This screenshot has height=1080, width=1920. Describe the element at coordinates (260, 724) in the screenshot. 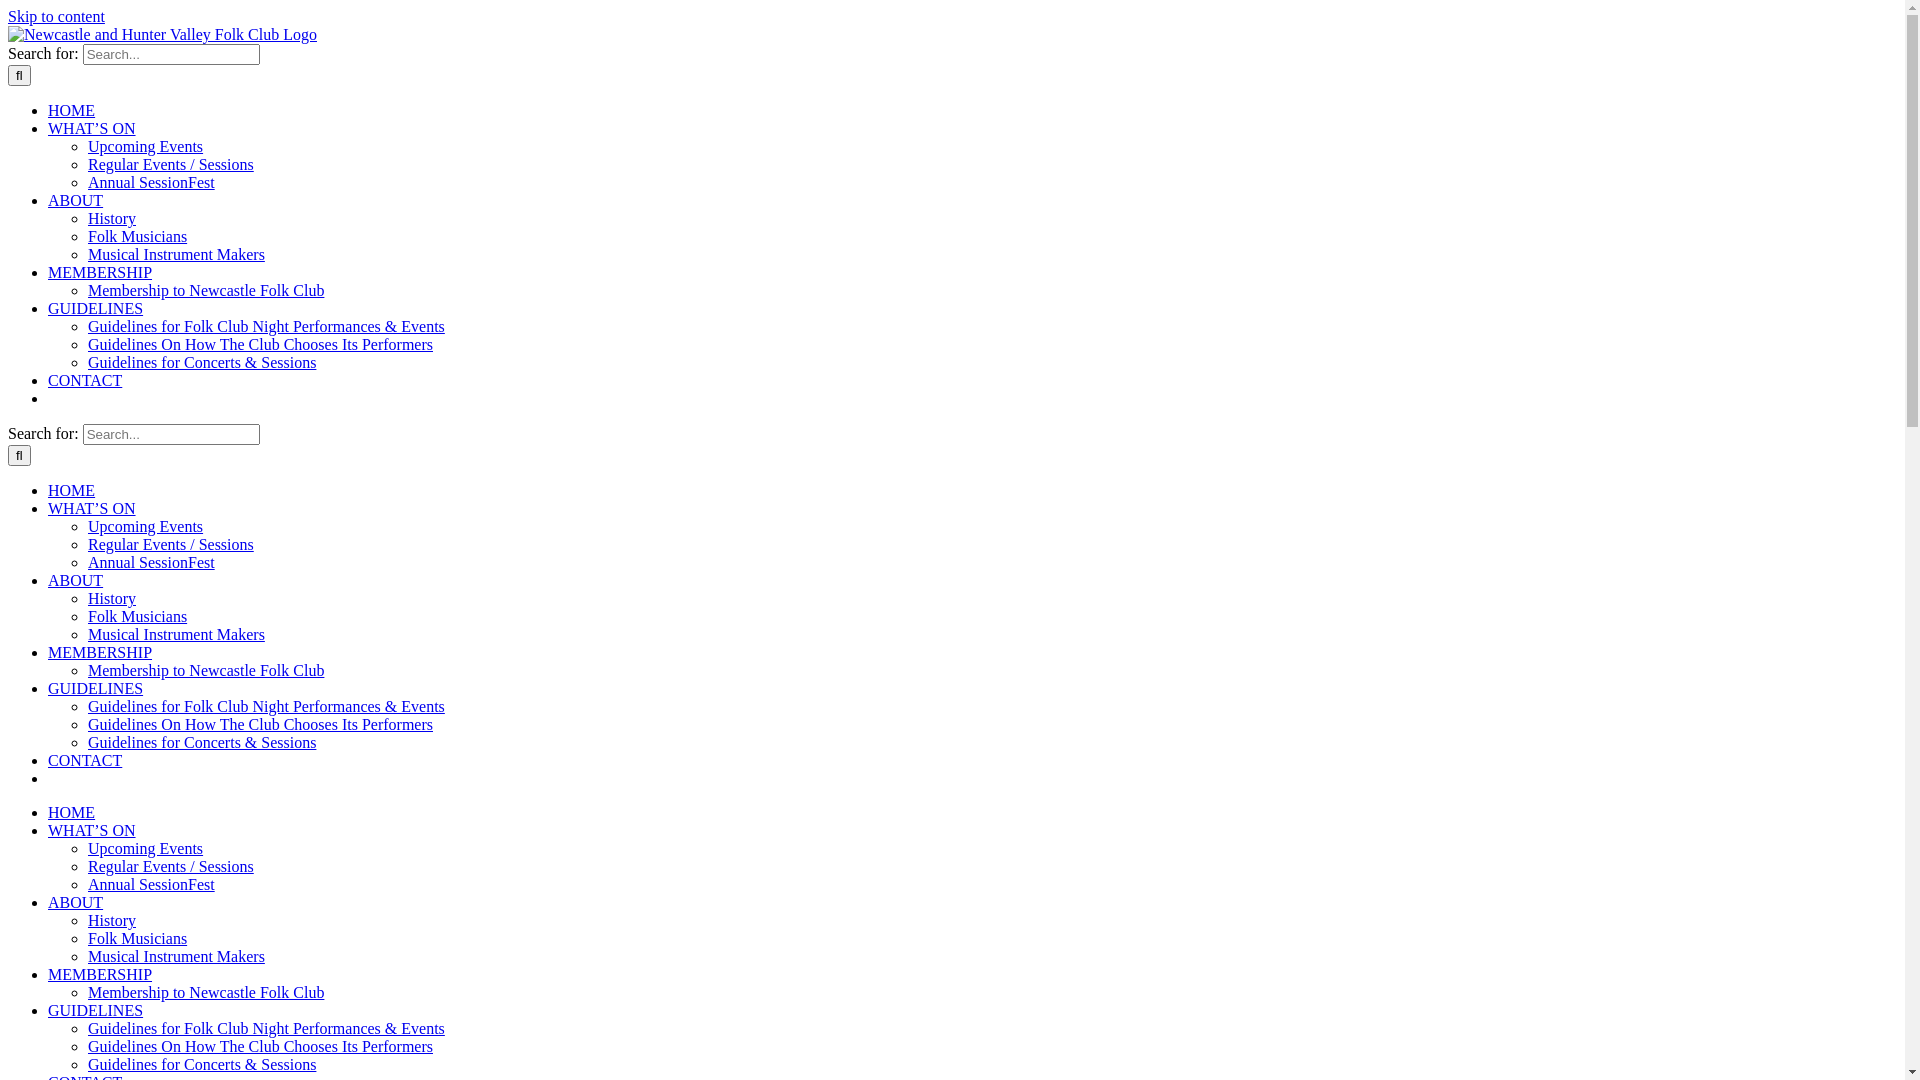

I see `Guidelines On How The Club Chooses Its Performers` at that location.